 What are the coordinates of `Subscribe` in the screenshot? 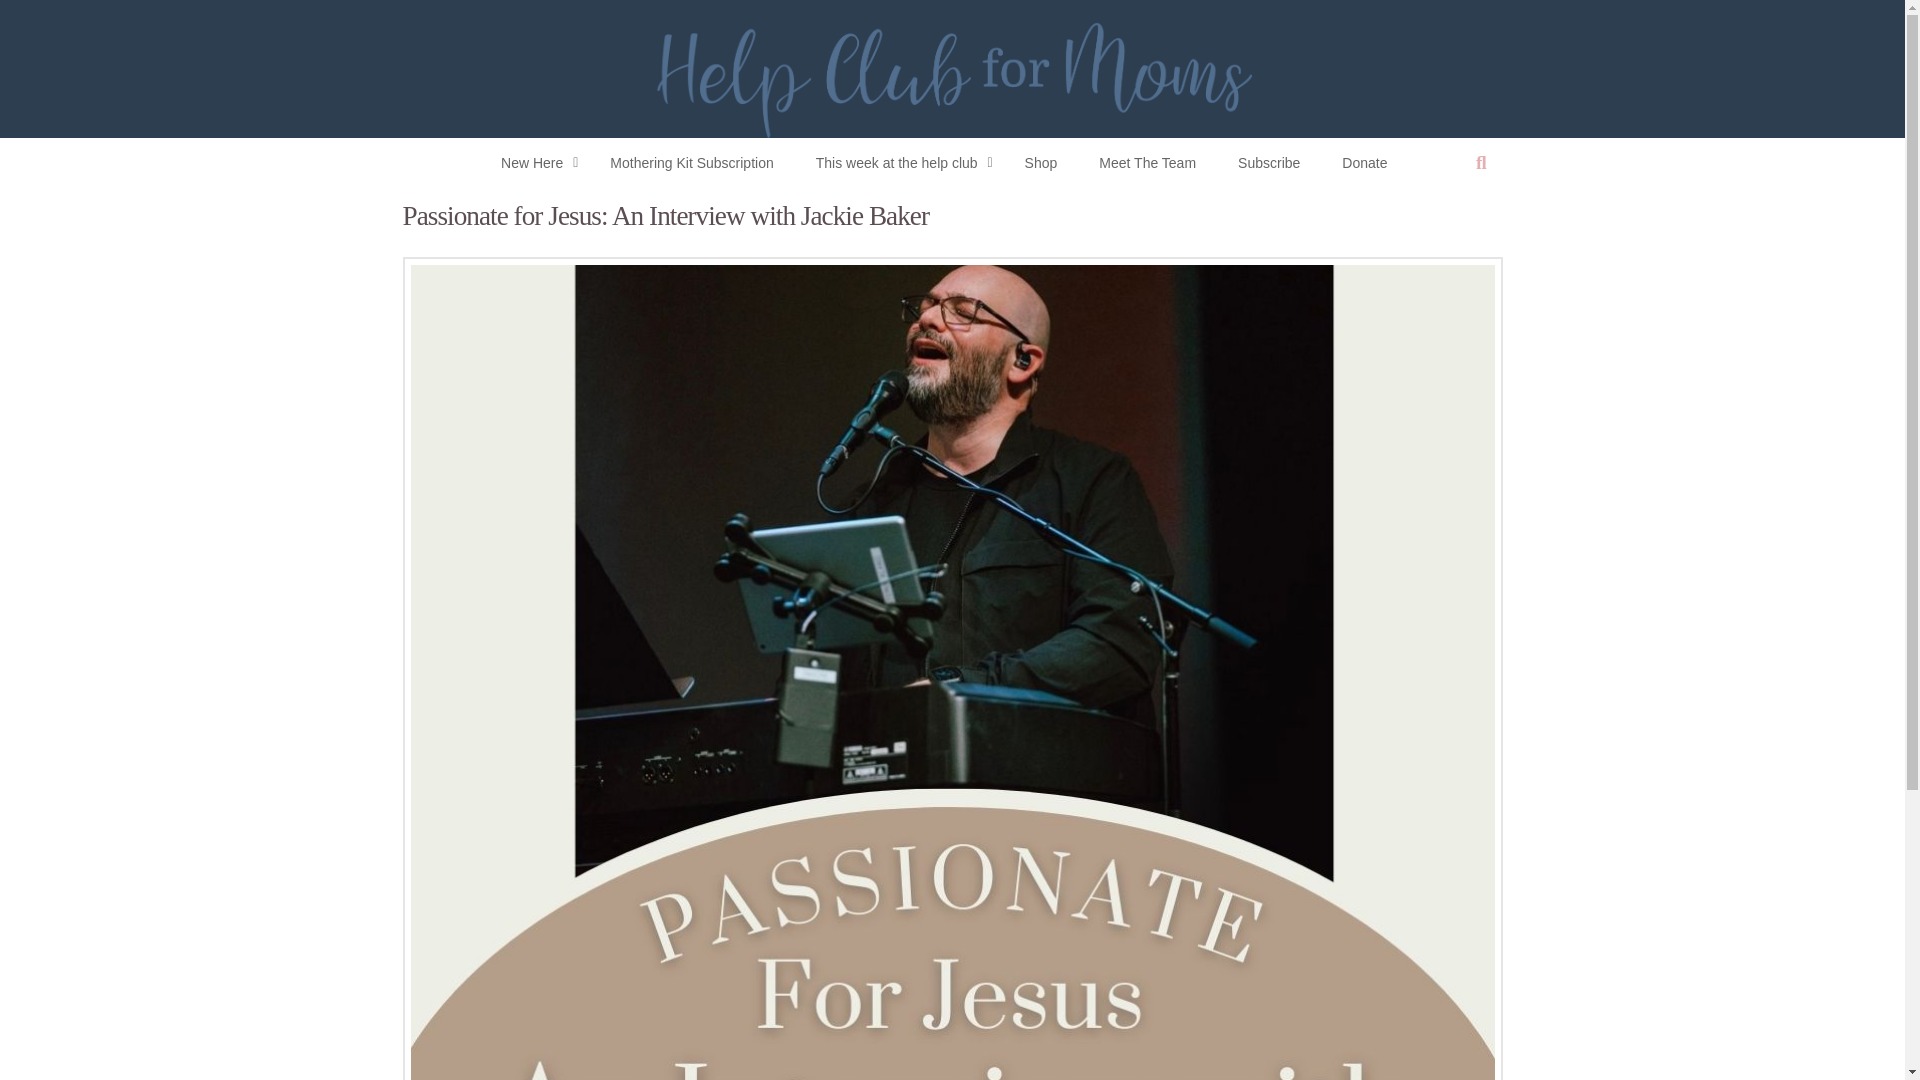 It's located at (1268, 162).